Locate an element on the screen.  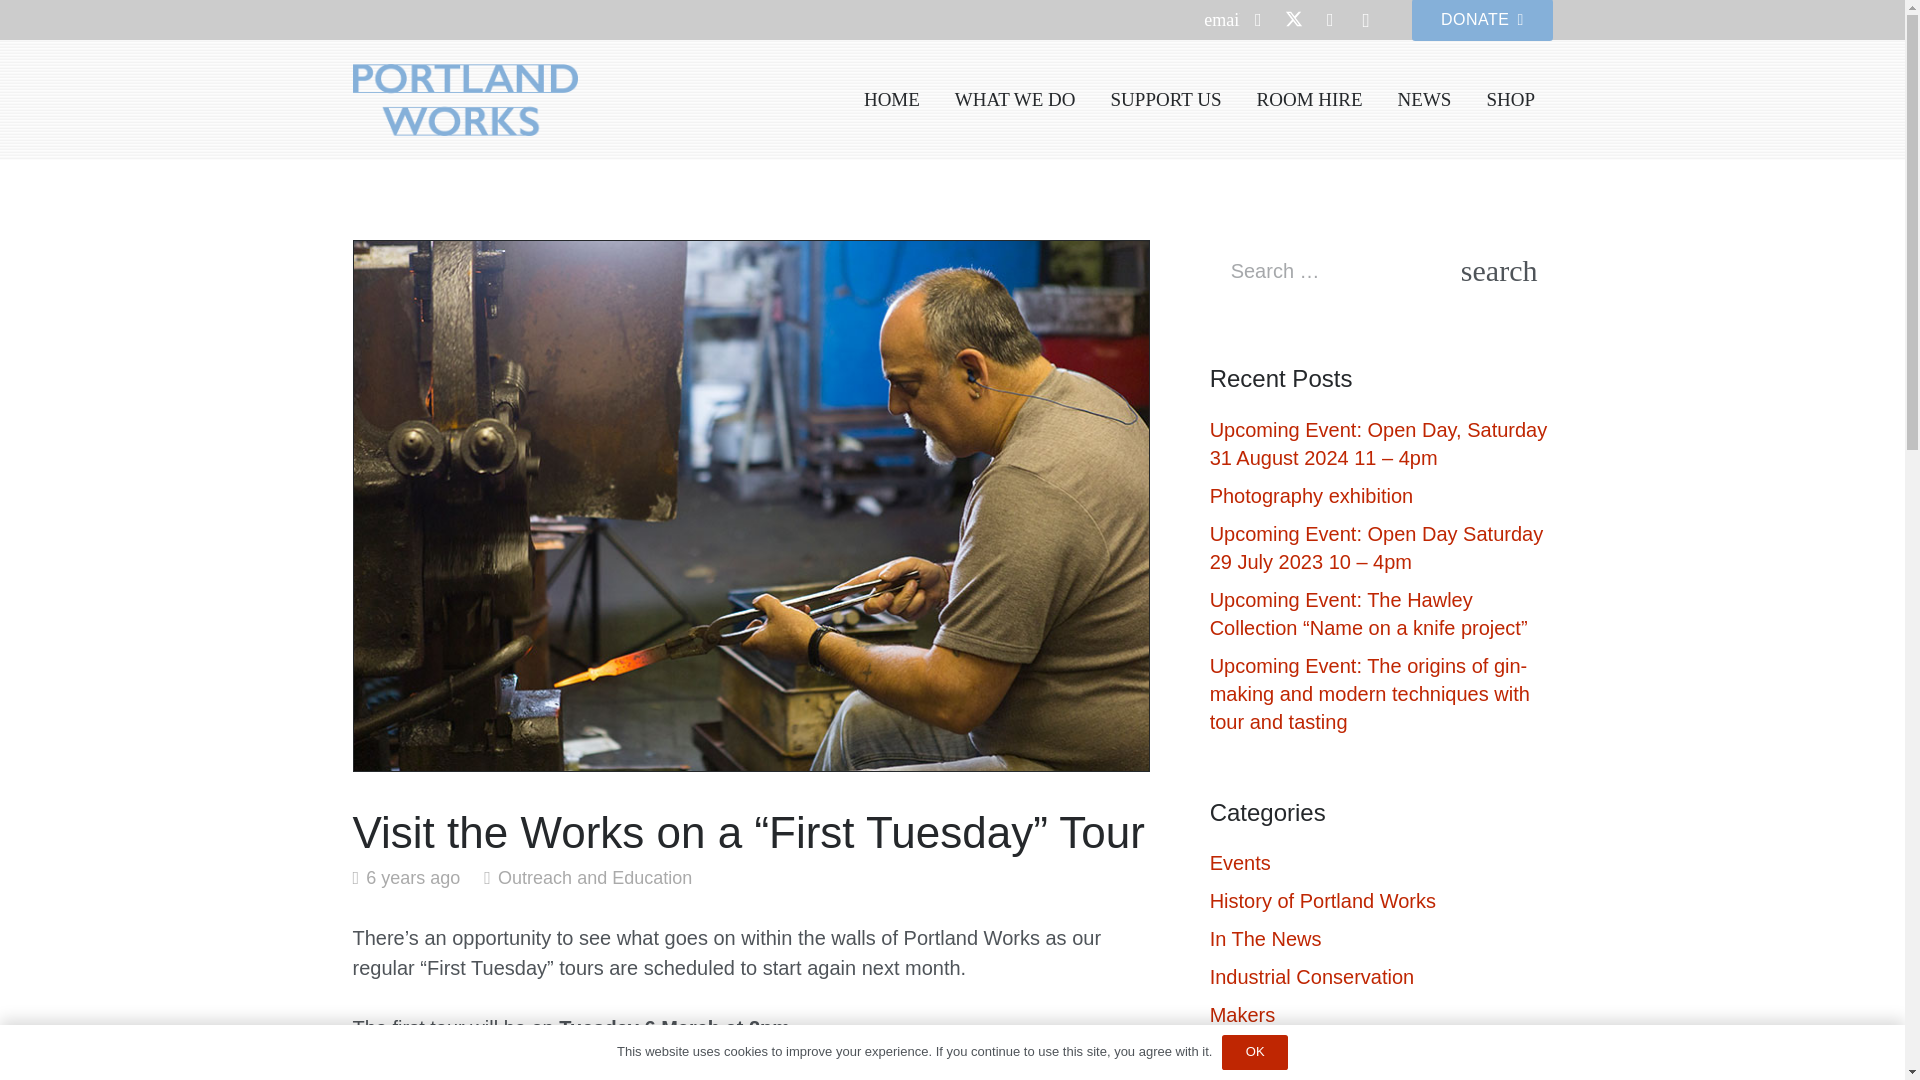
Facebook is located at coordinates (1258, 20).